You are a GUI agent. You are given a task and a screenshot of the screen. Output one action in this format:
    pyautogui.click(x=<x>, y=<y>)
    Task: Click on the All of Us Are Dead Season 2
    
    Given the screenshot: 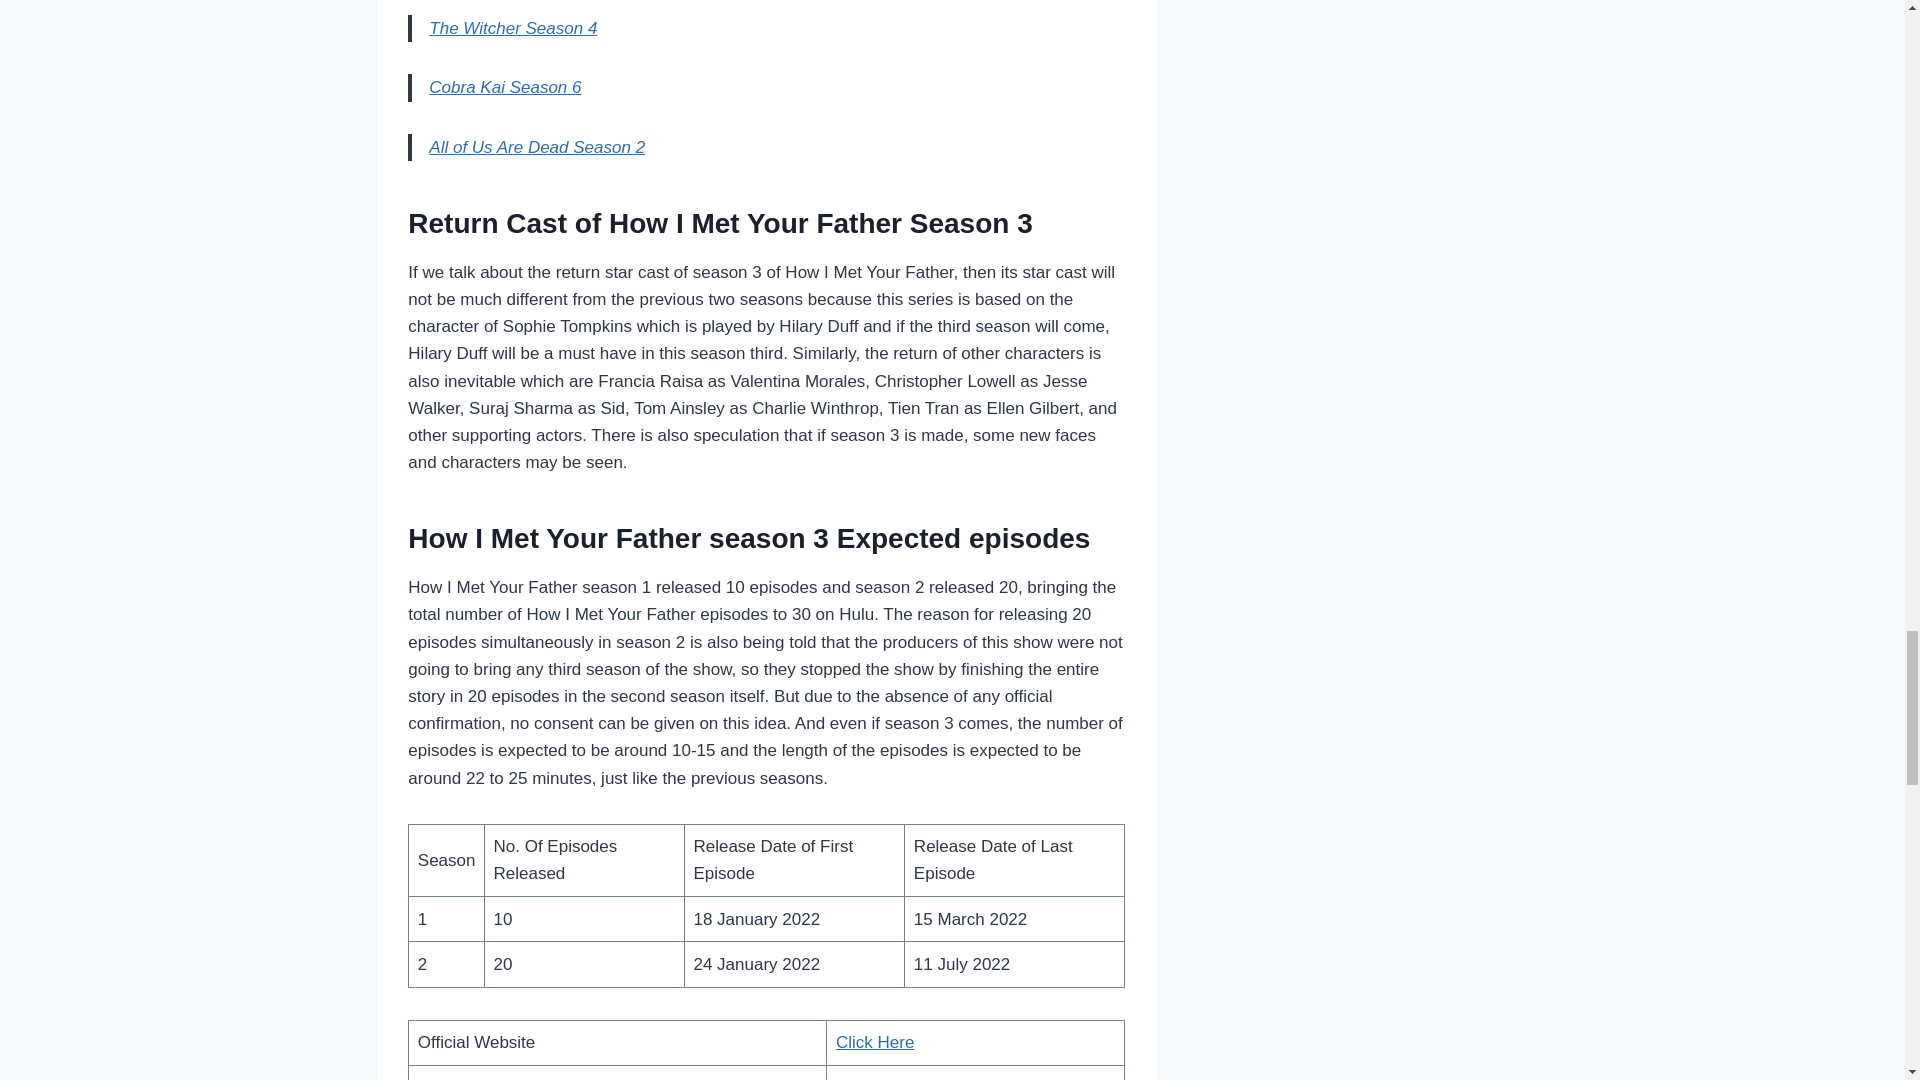 What is the action you would take?
    pyautogui.click(x=536, y=147)
    